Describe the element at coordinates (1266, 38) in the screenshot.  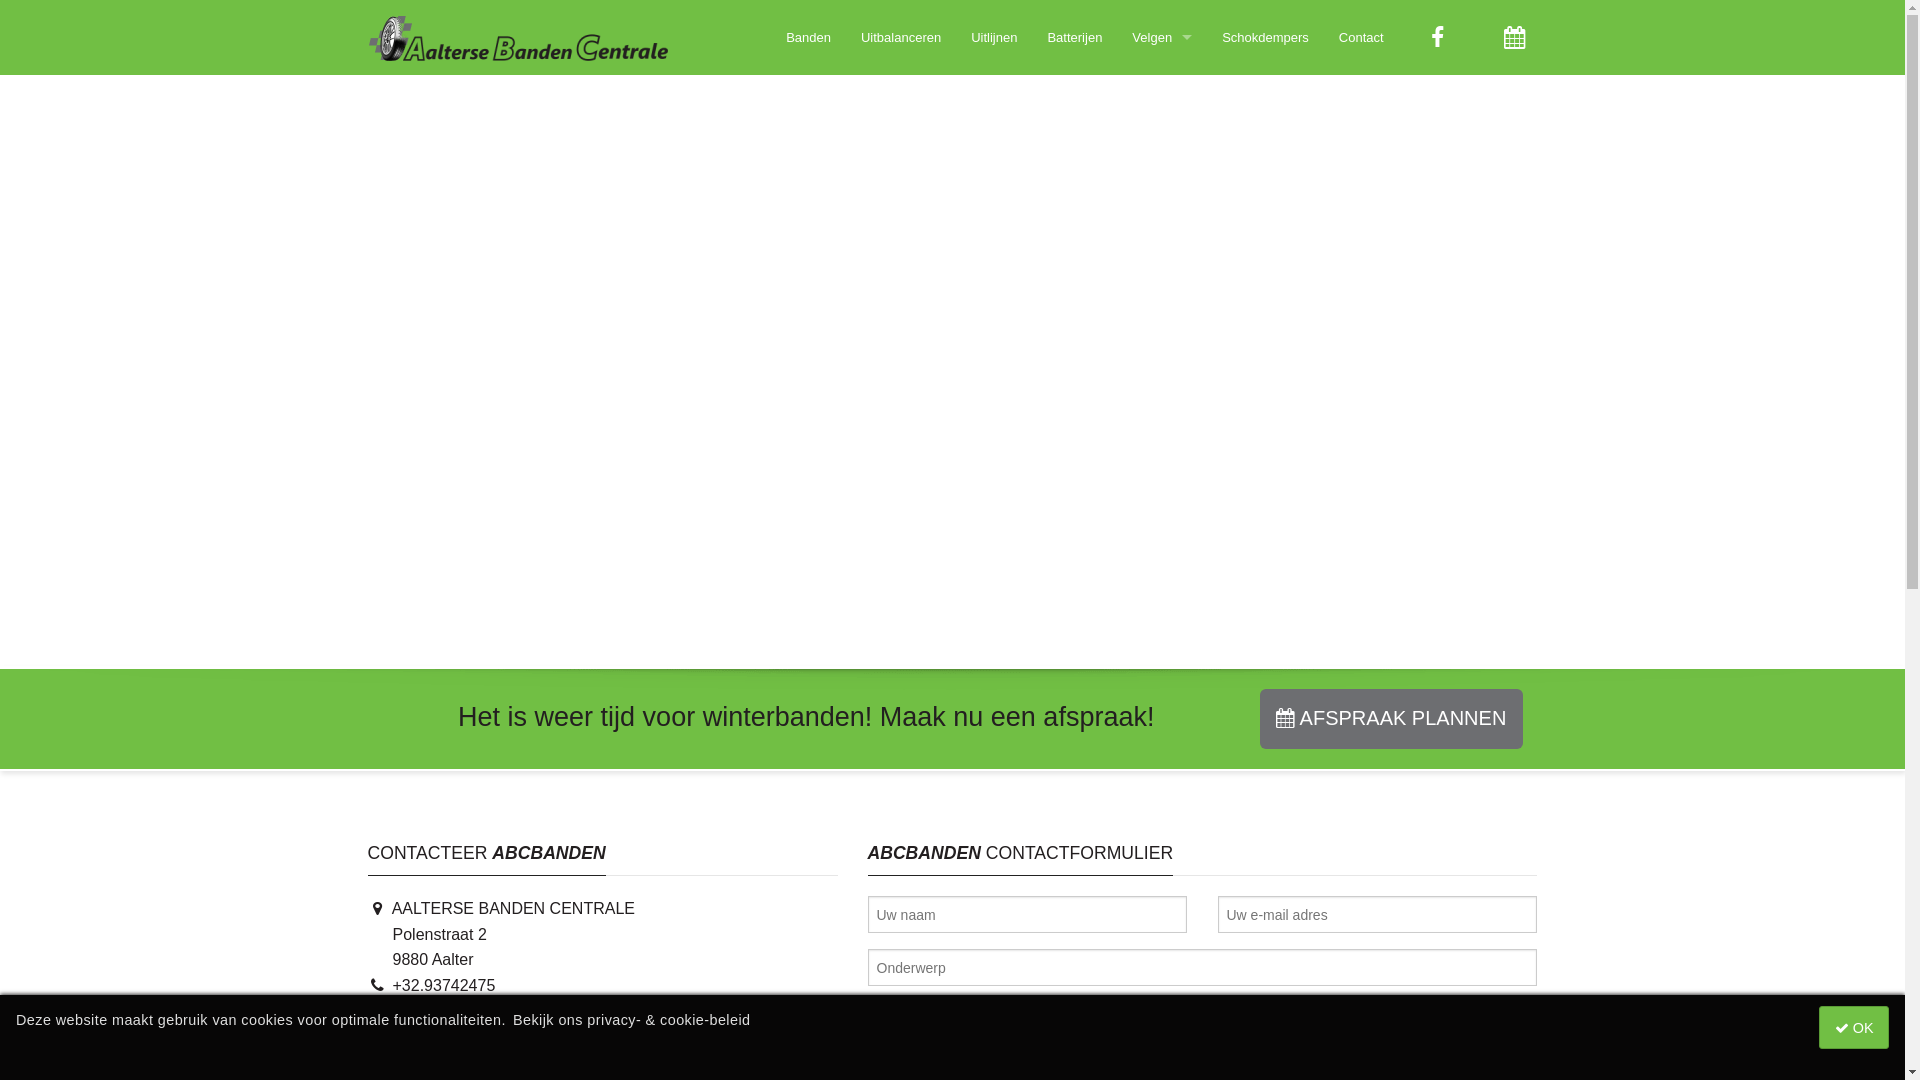
I see `Schokdempers` at that location.